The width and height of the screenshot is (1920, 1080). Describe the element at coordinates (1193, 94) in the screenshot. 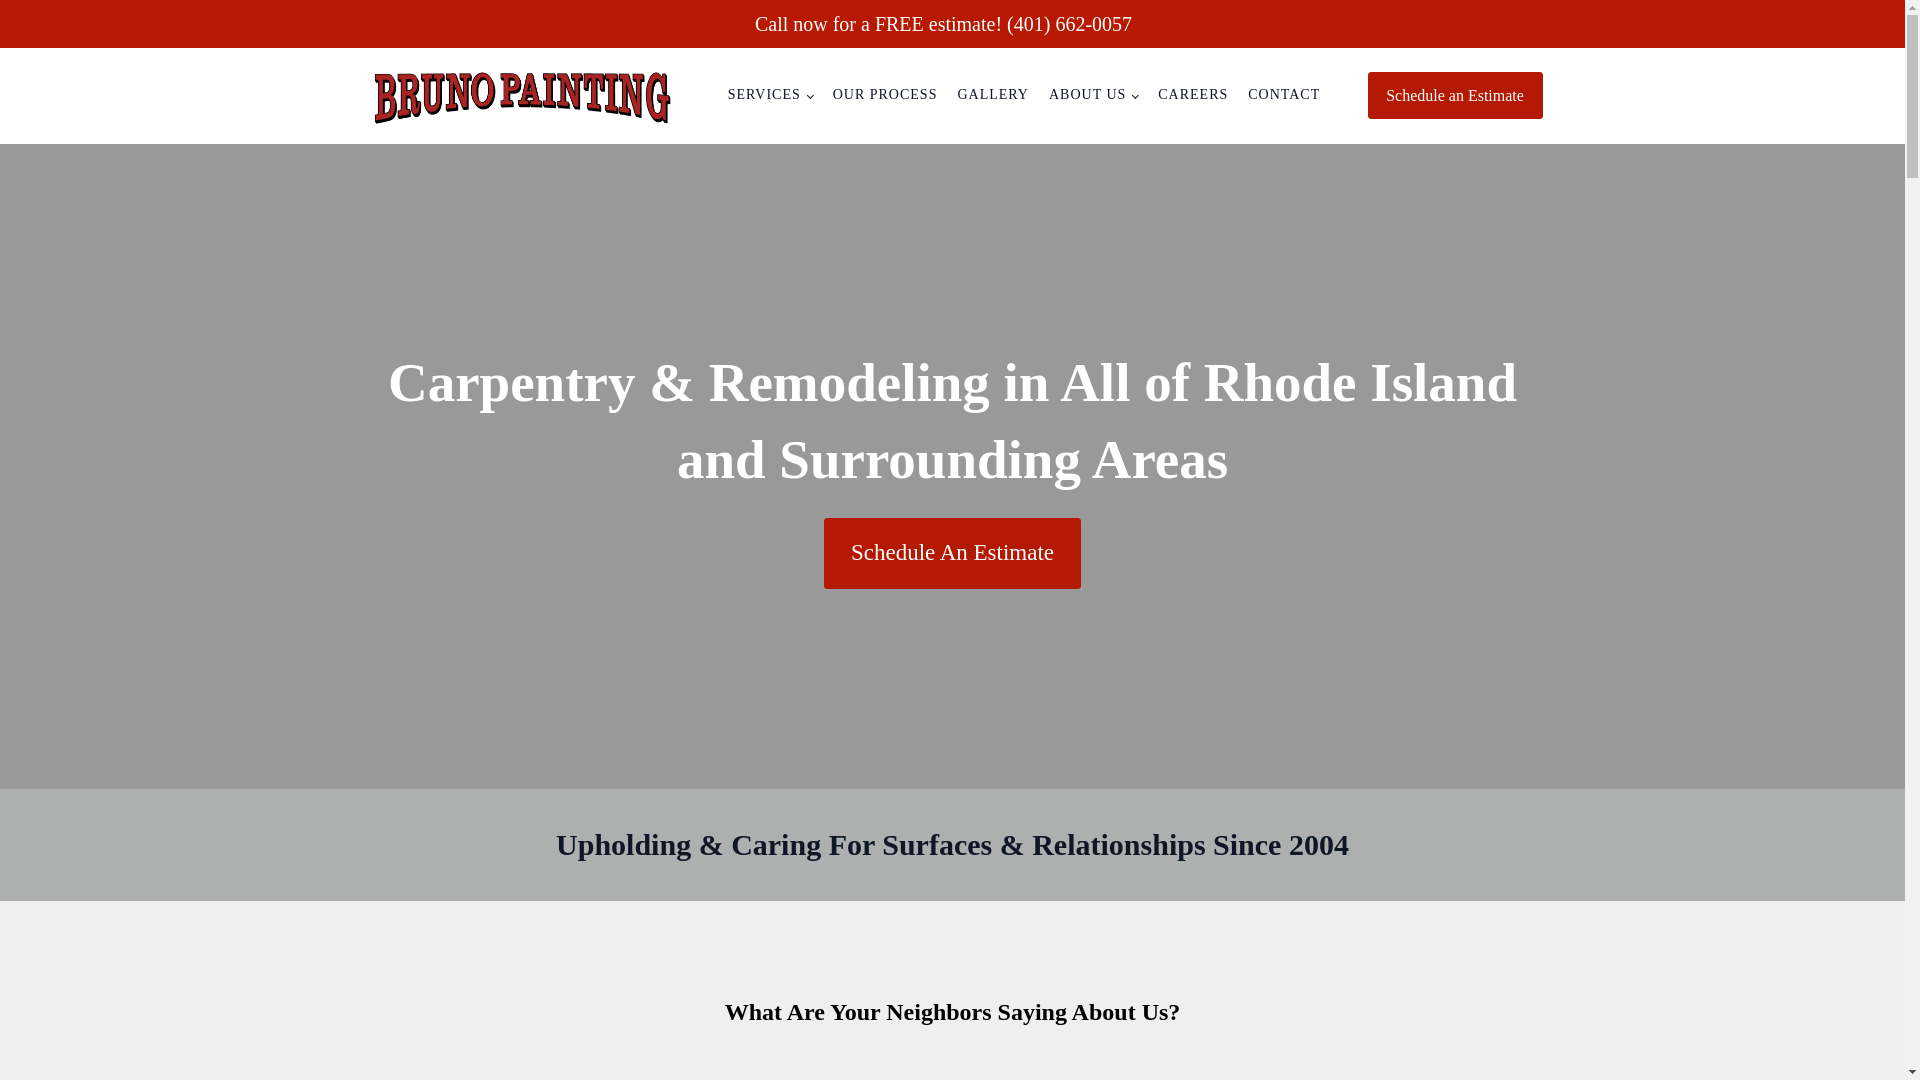

I see `CAREERS` at that location.